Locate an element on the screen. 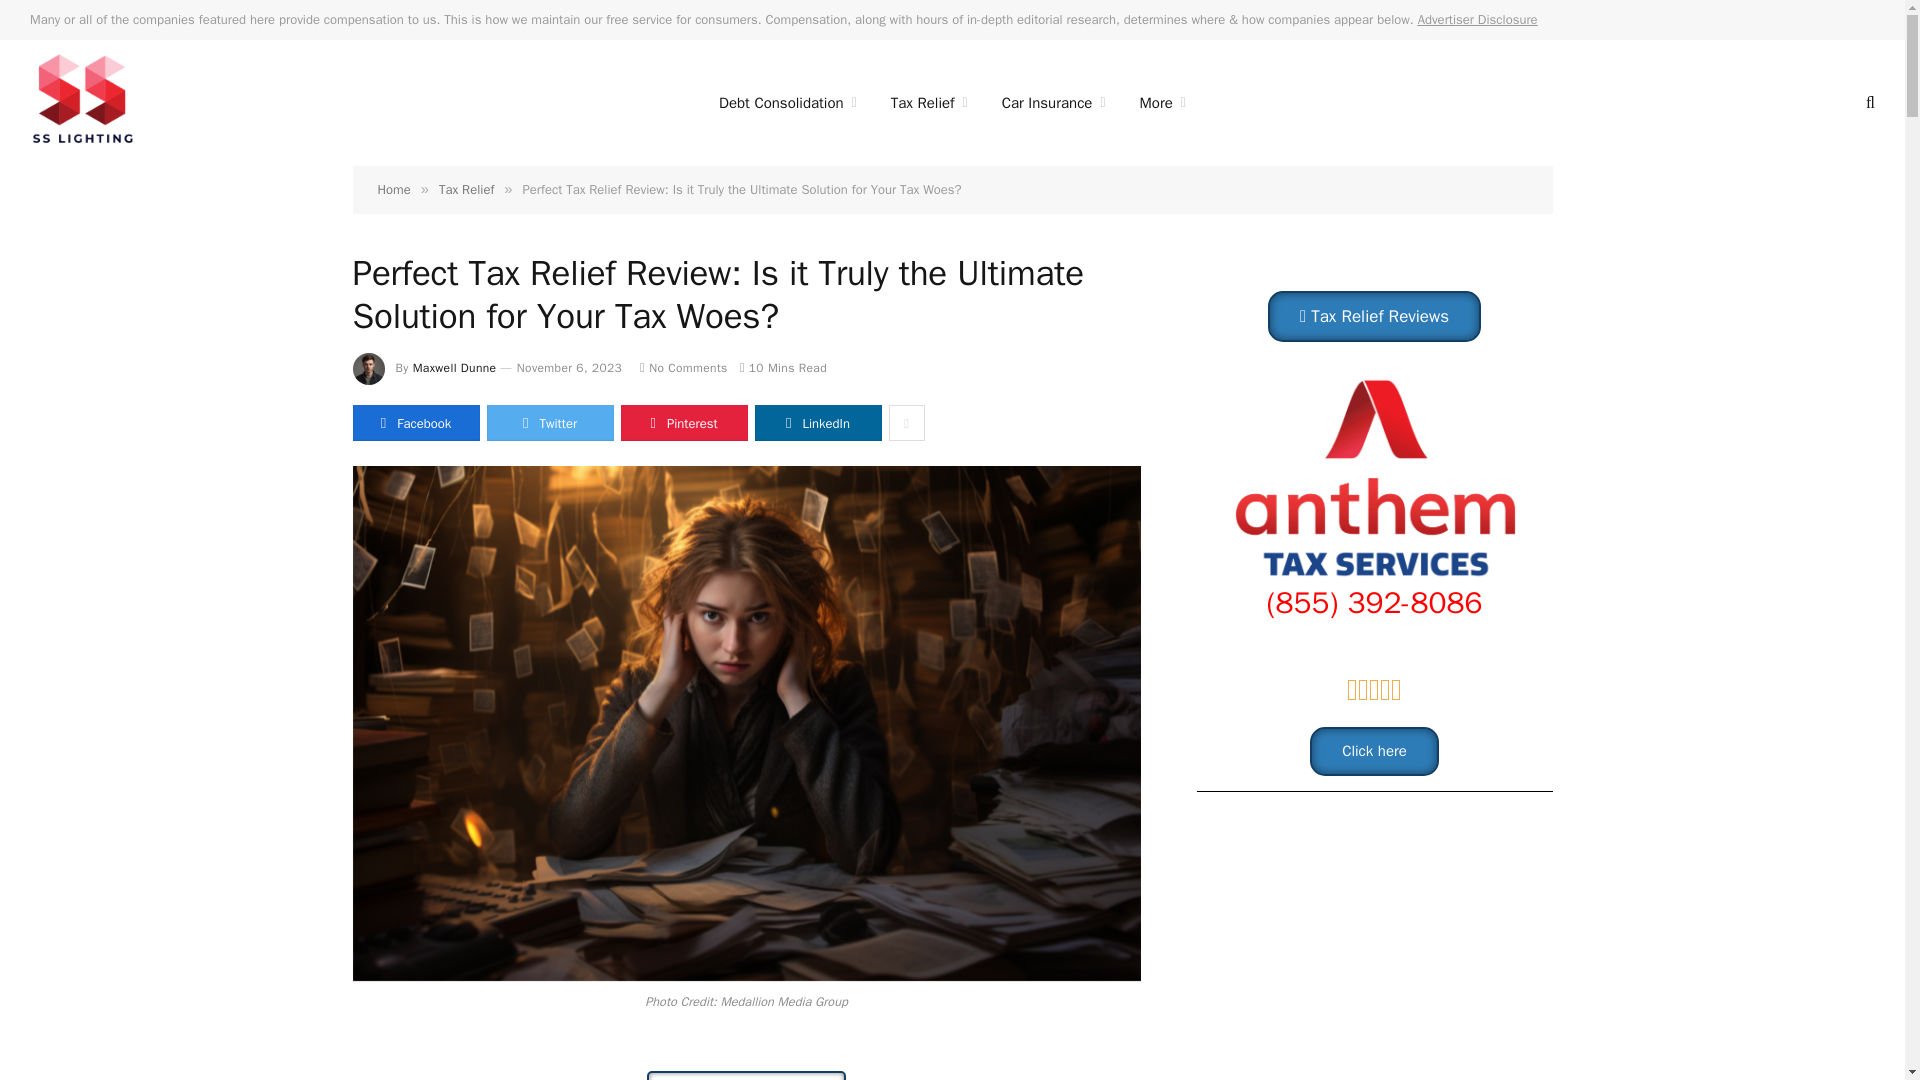 The height and width of the screenshot is (1080, 1920). Debt Consolidation is located at coordinates (788, 102).